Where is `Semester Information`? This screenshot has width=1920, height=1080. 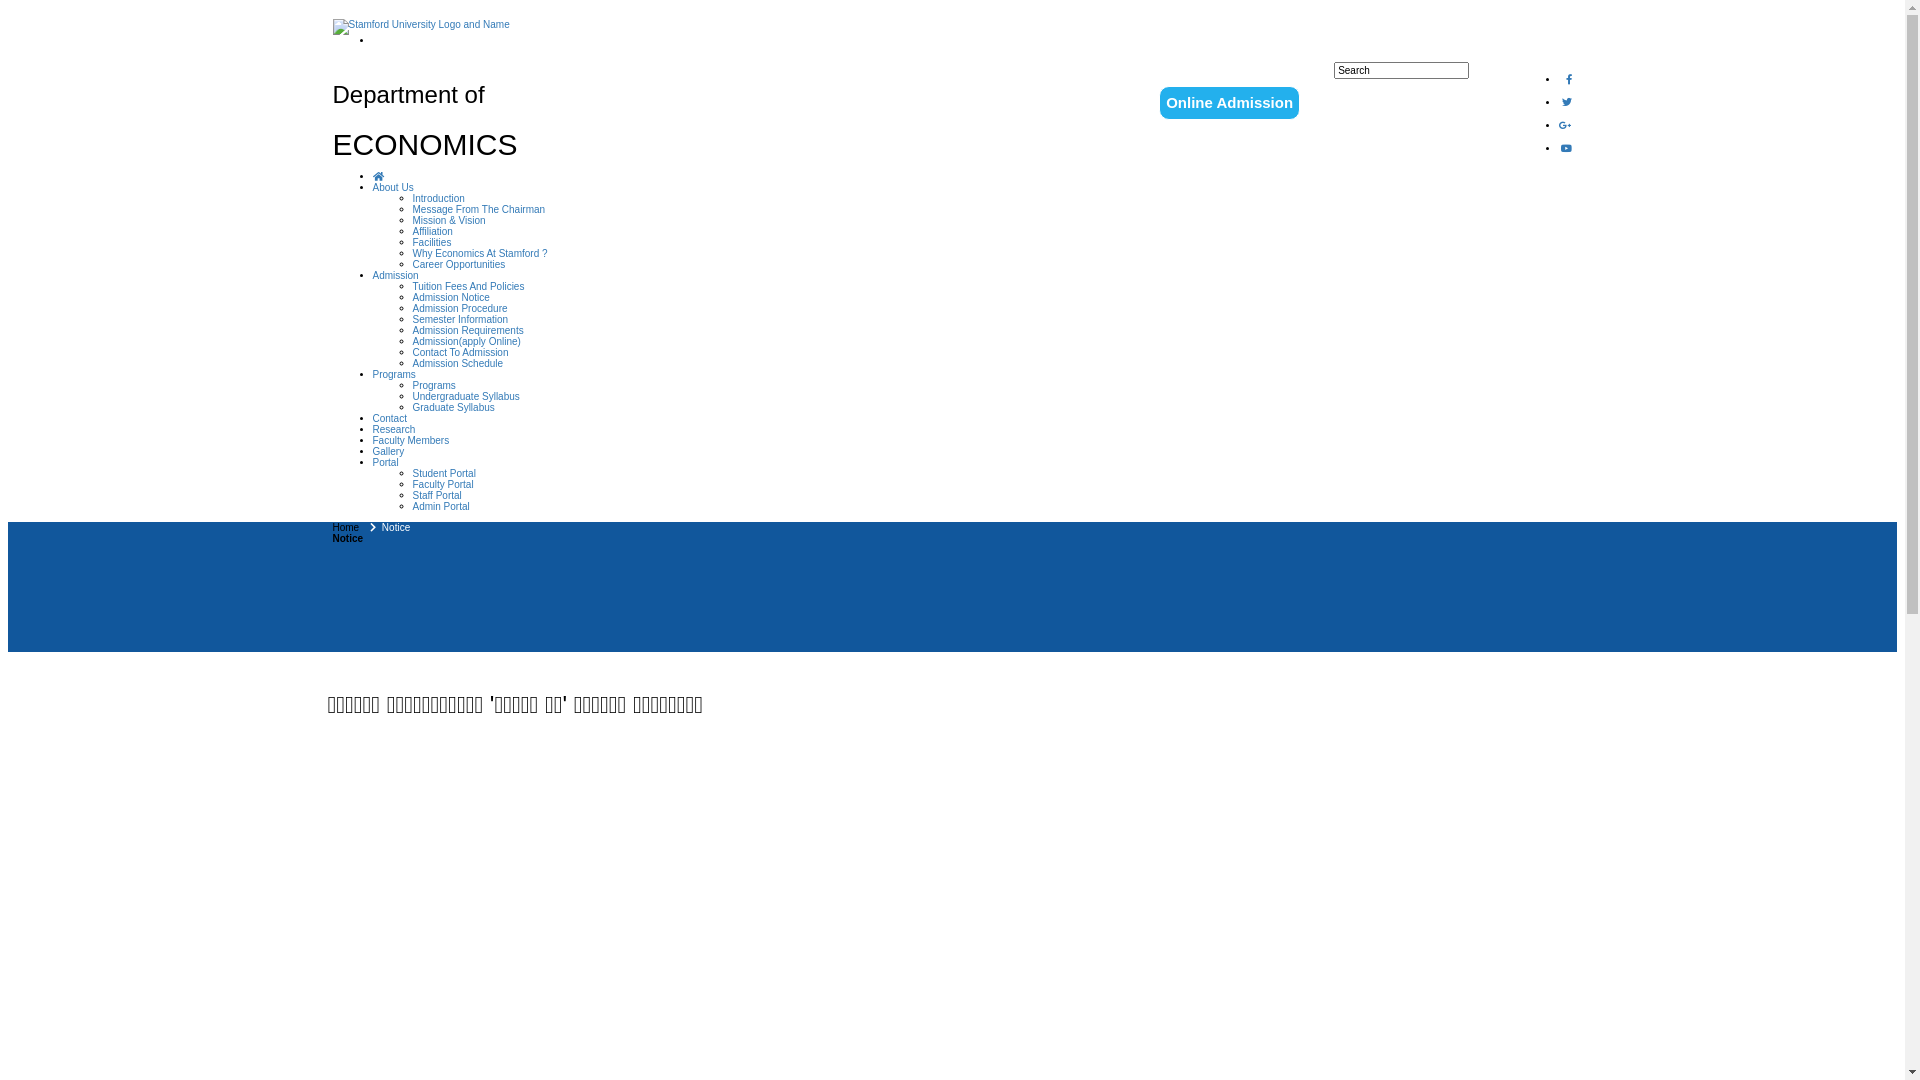 Semester Information is located at coordinates (460, 320).